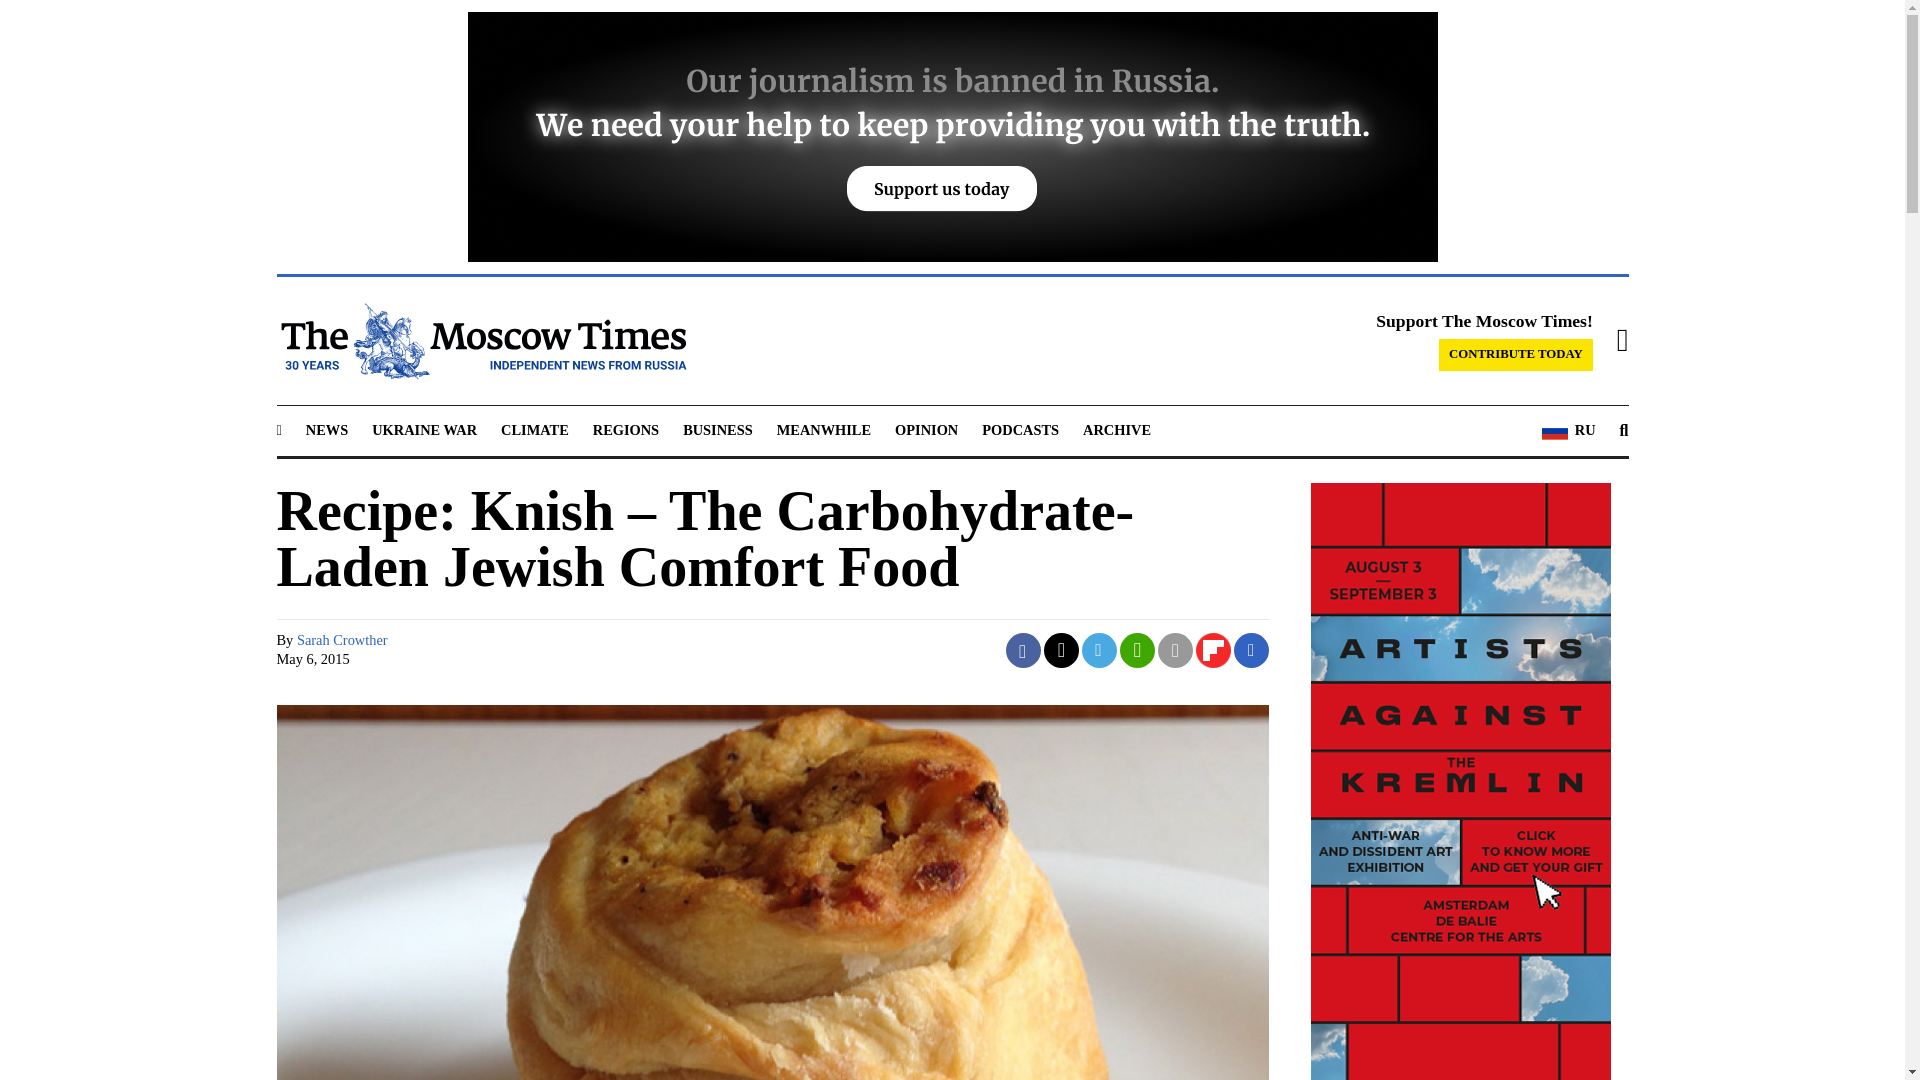  I want to click on Sarah Crowther, so click(342, 640).